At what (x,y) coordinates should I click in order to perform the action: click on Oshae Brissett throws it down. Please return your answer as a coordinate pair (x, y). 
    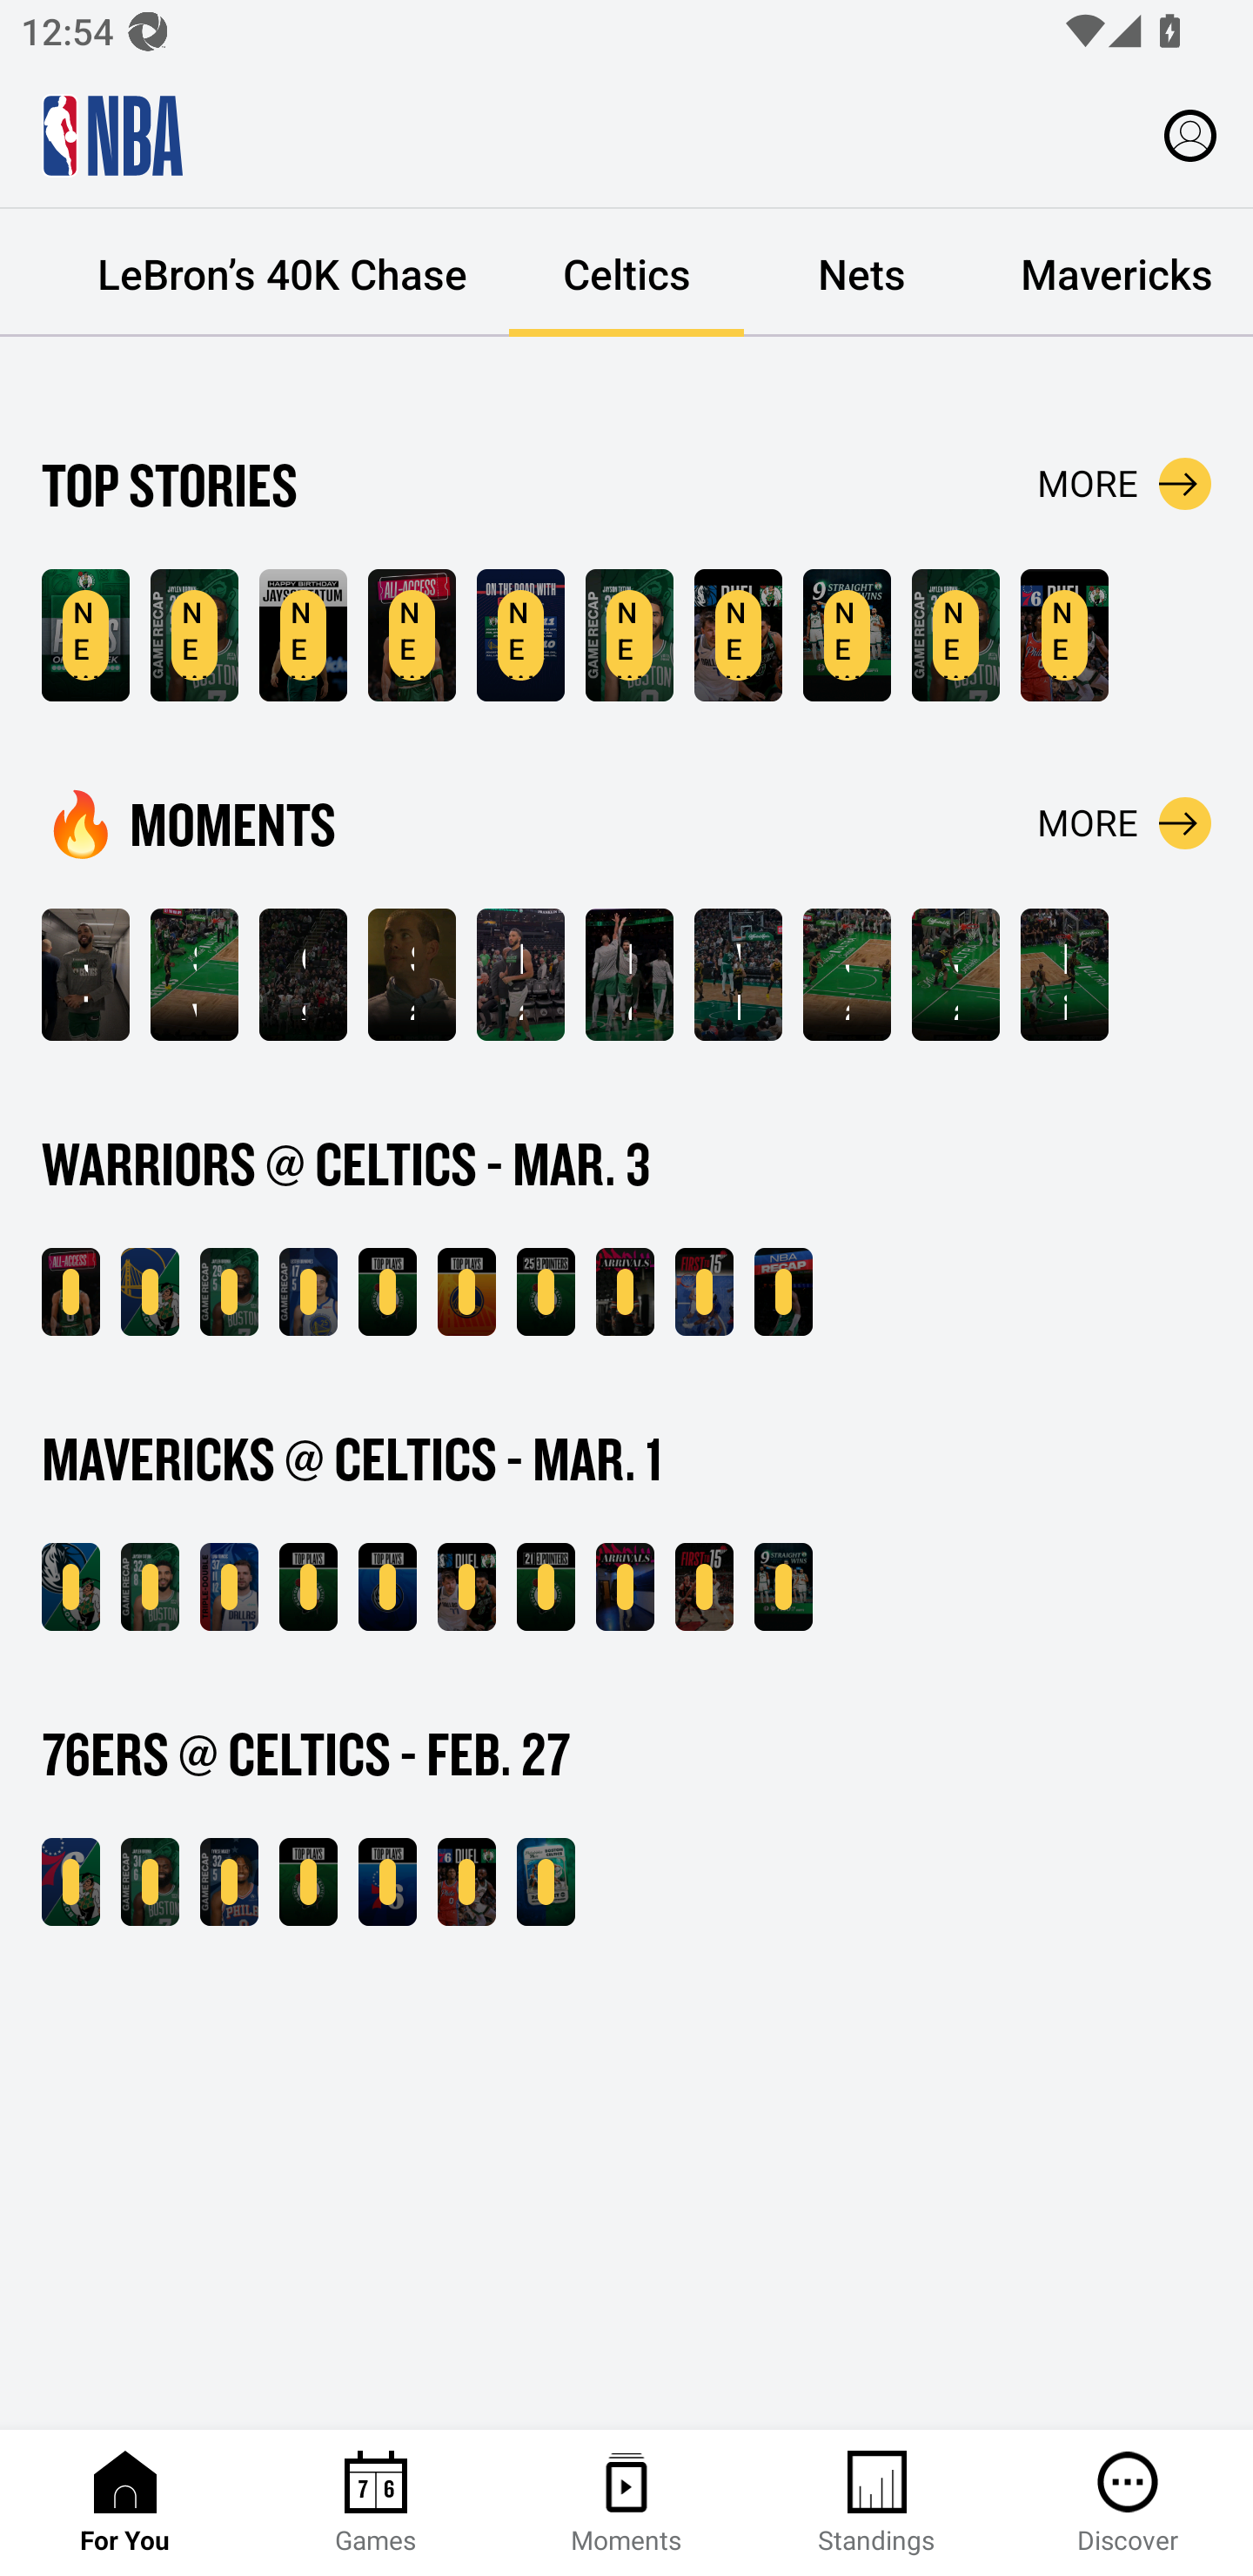
    Looking at the image, I should click on (303, 975).